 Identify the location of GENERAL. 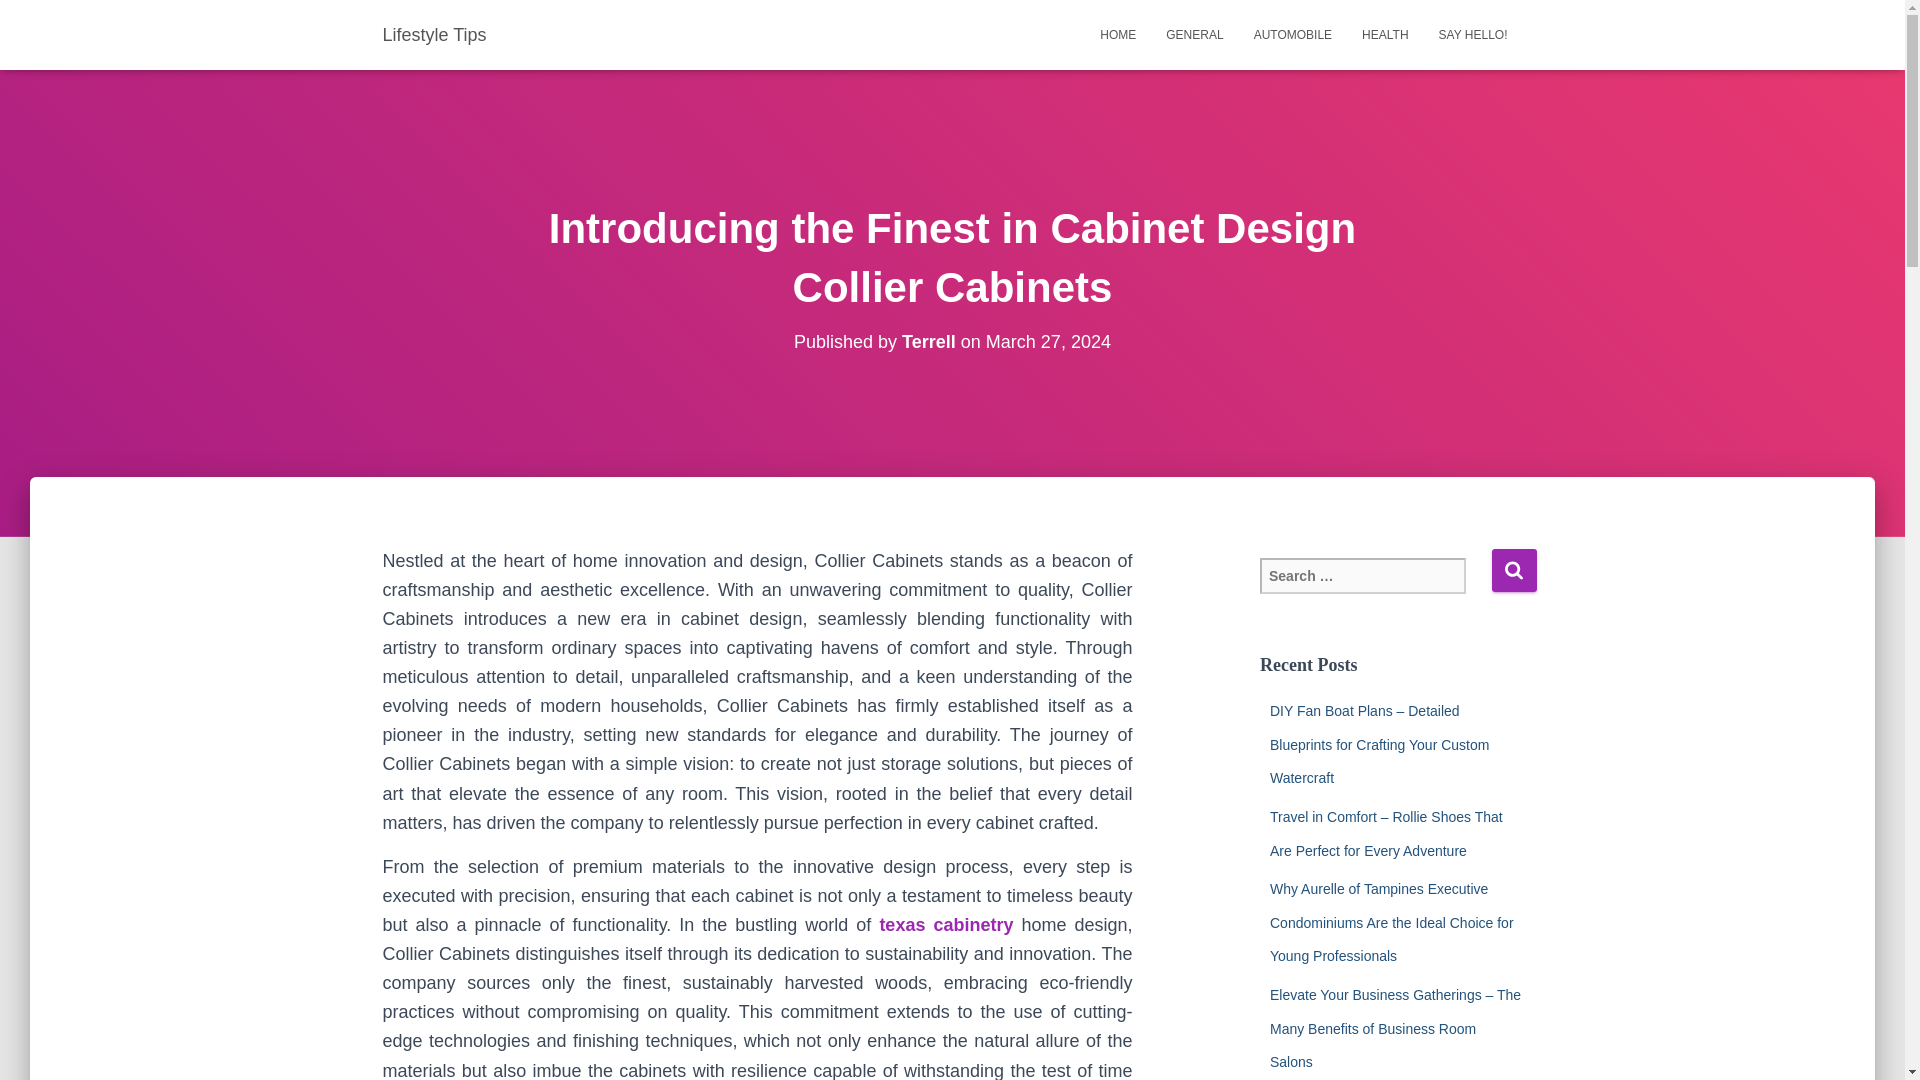
(1194, 34).